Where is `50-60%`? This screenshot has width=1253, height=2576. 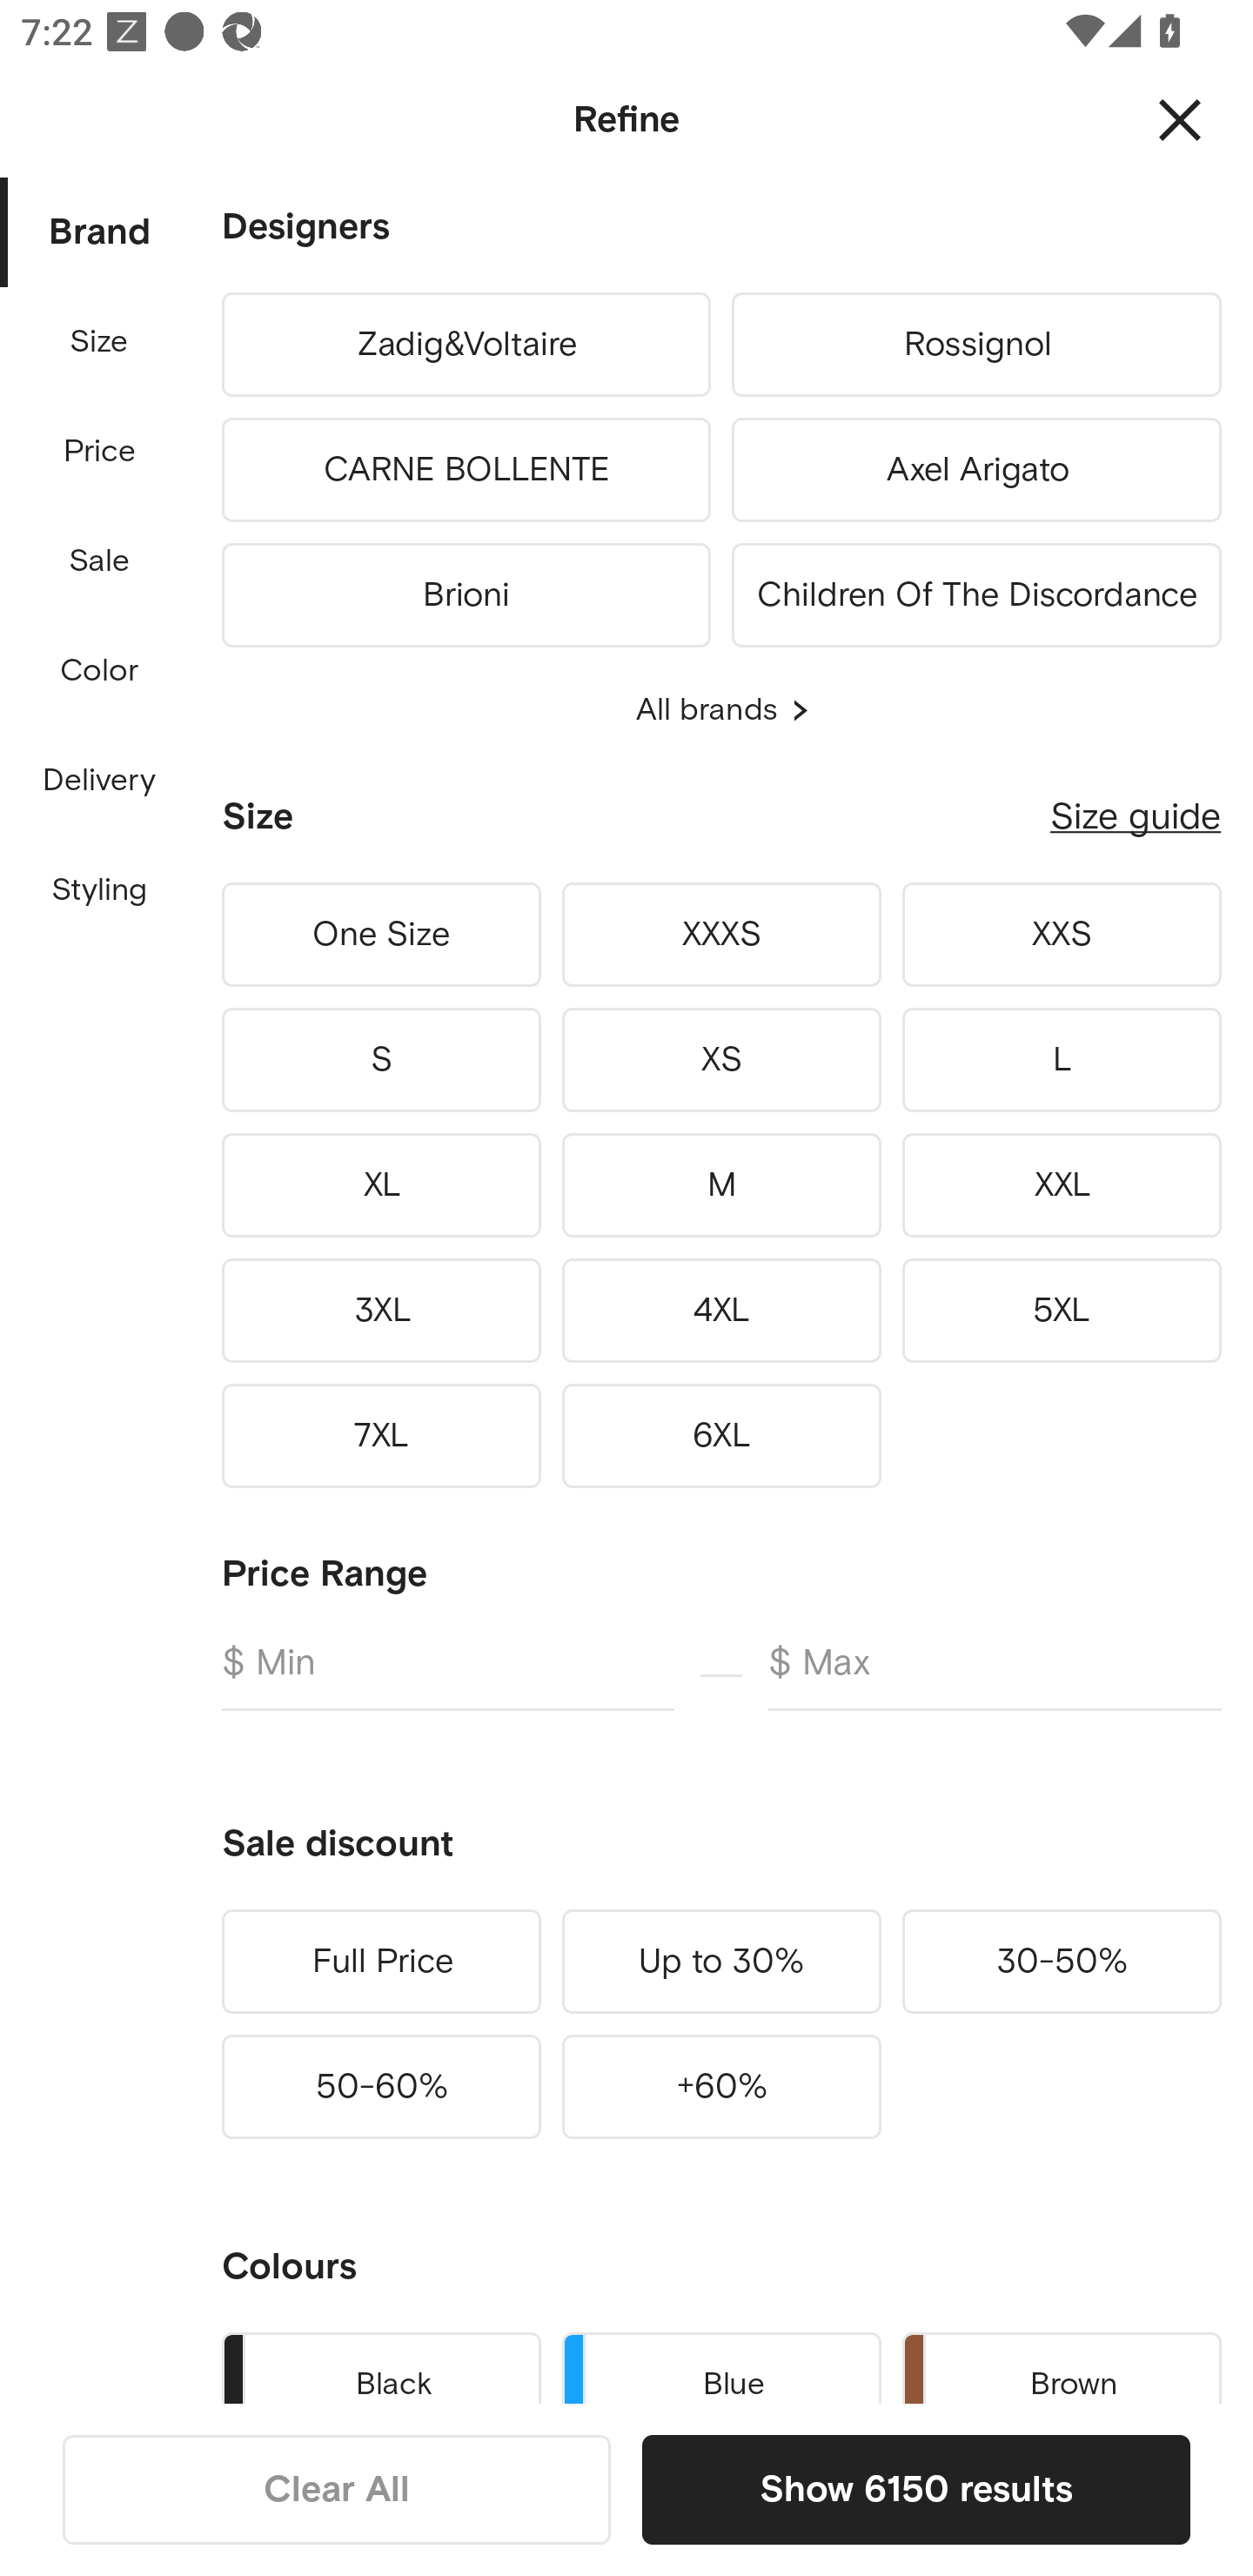
50-60% is located at coordinates (381, 2086).